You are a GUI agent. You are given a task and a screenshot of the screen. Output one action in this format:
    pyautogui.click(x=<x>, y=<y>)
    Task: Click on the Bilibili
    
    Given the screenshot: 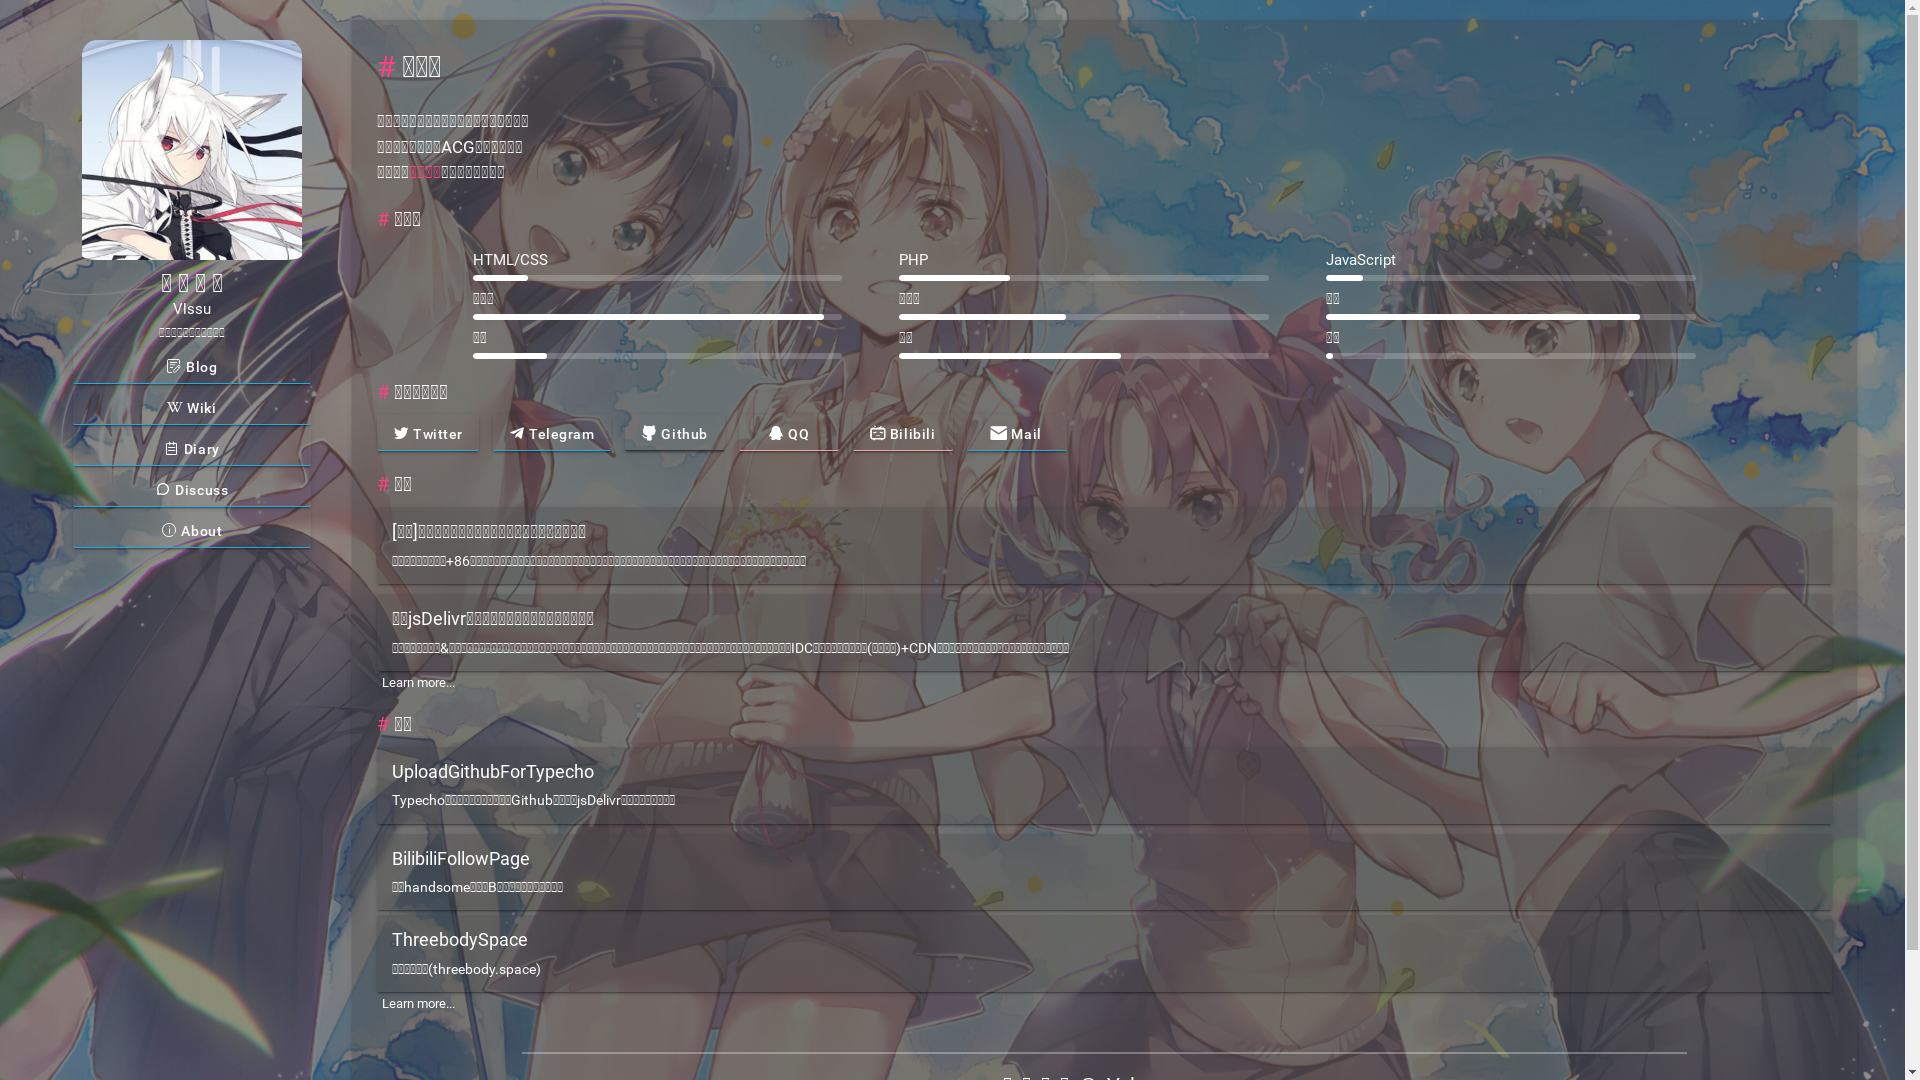 What is the action you would take?
    pyautogui.click(x=903, y=433)
    